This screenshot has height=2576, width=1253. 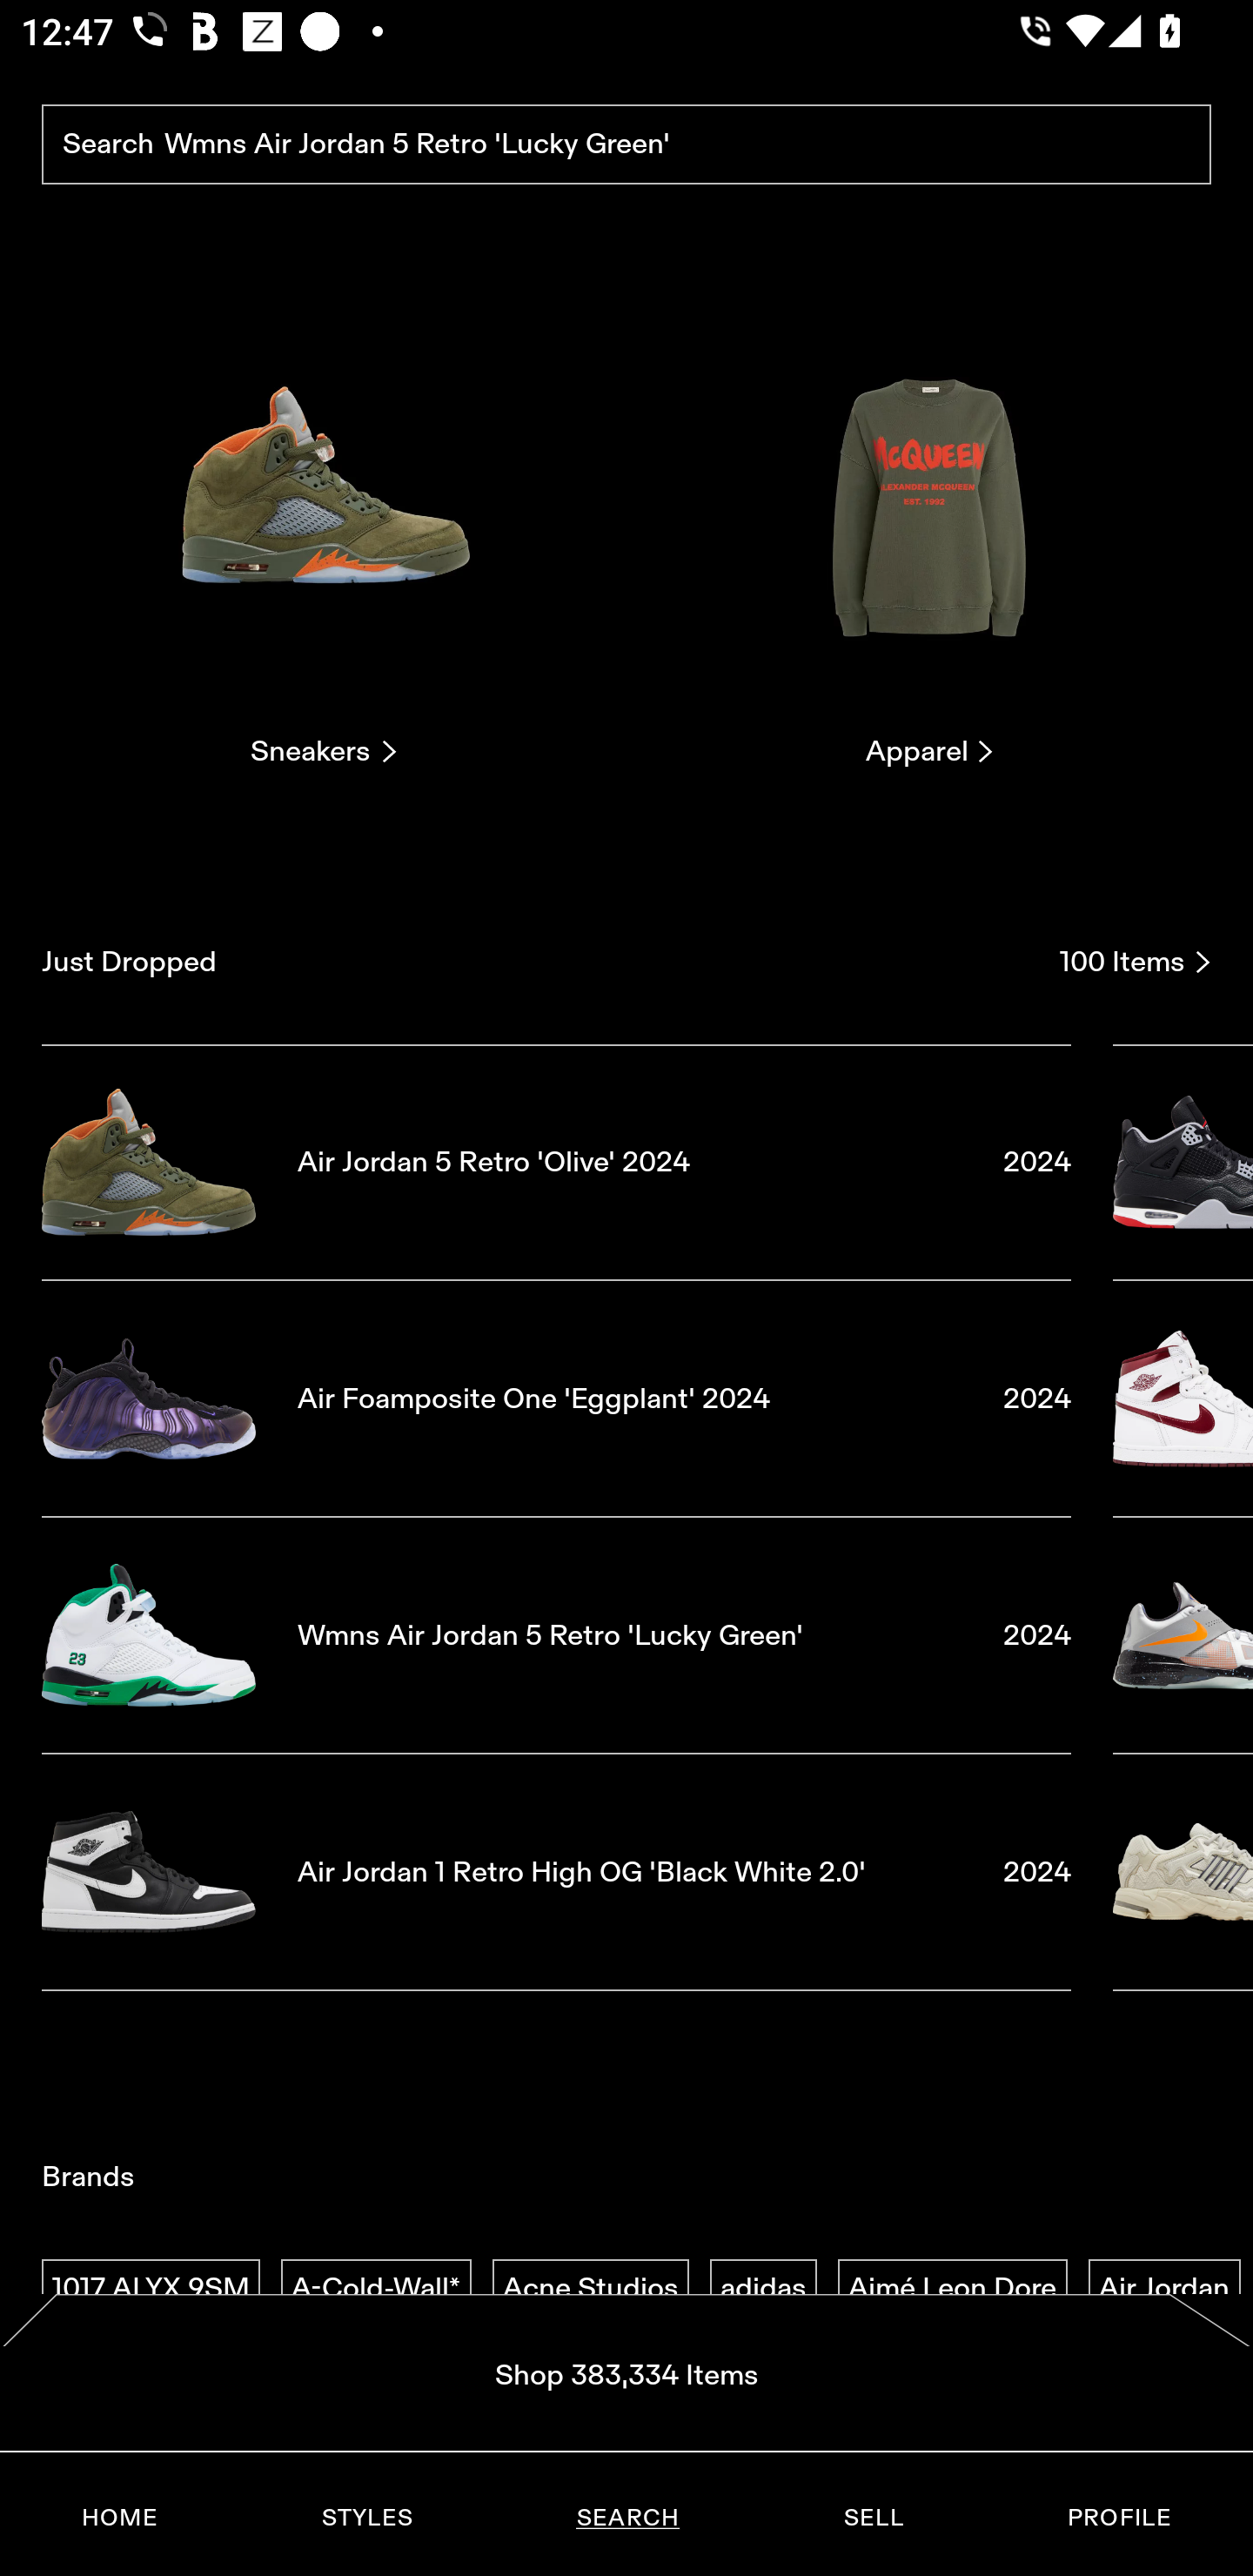 What do you see at coordinates (626, 145) in the screenshot?
I see `Search` at bounding box center [626, 145].